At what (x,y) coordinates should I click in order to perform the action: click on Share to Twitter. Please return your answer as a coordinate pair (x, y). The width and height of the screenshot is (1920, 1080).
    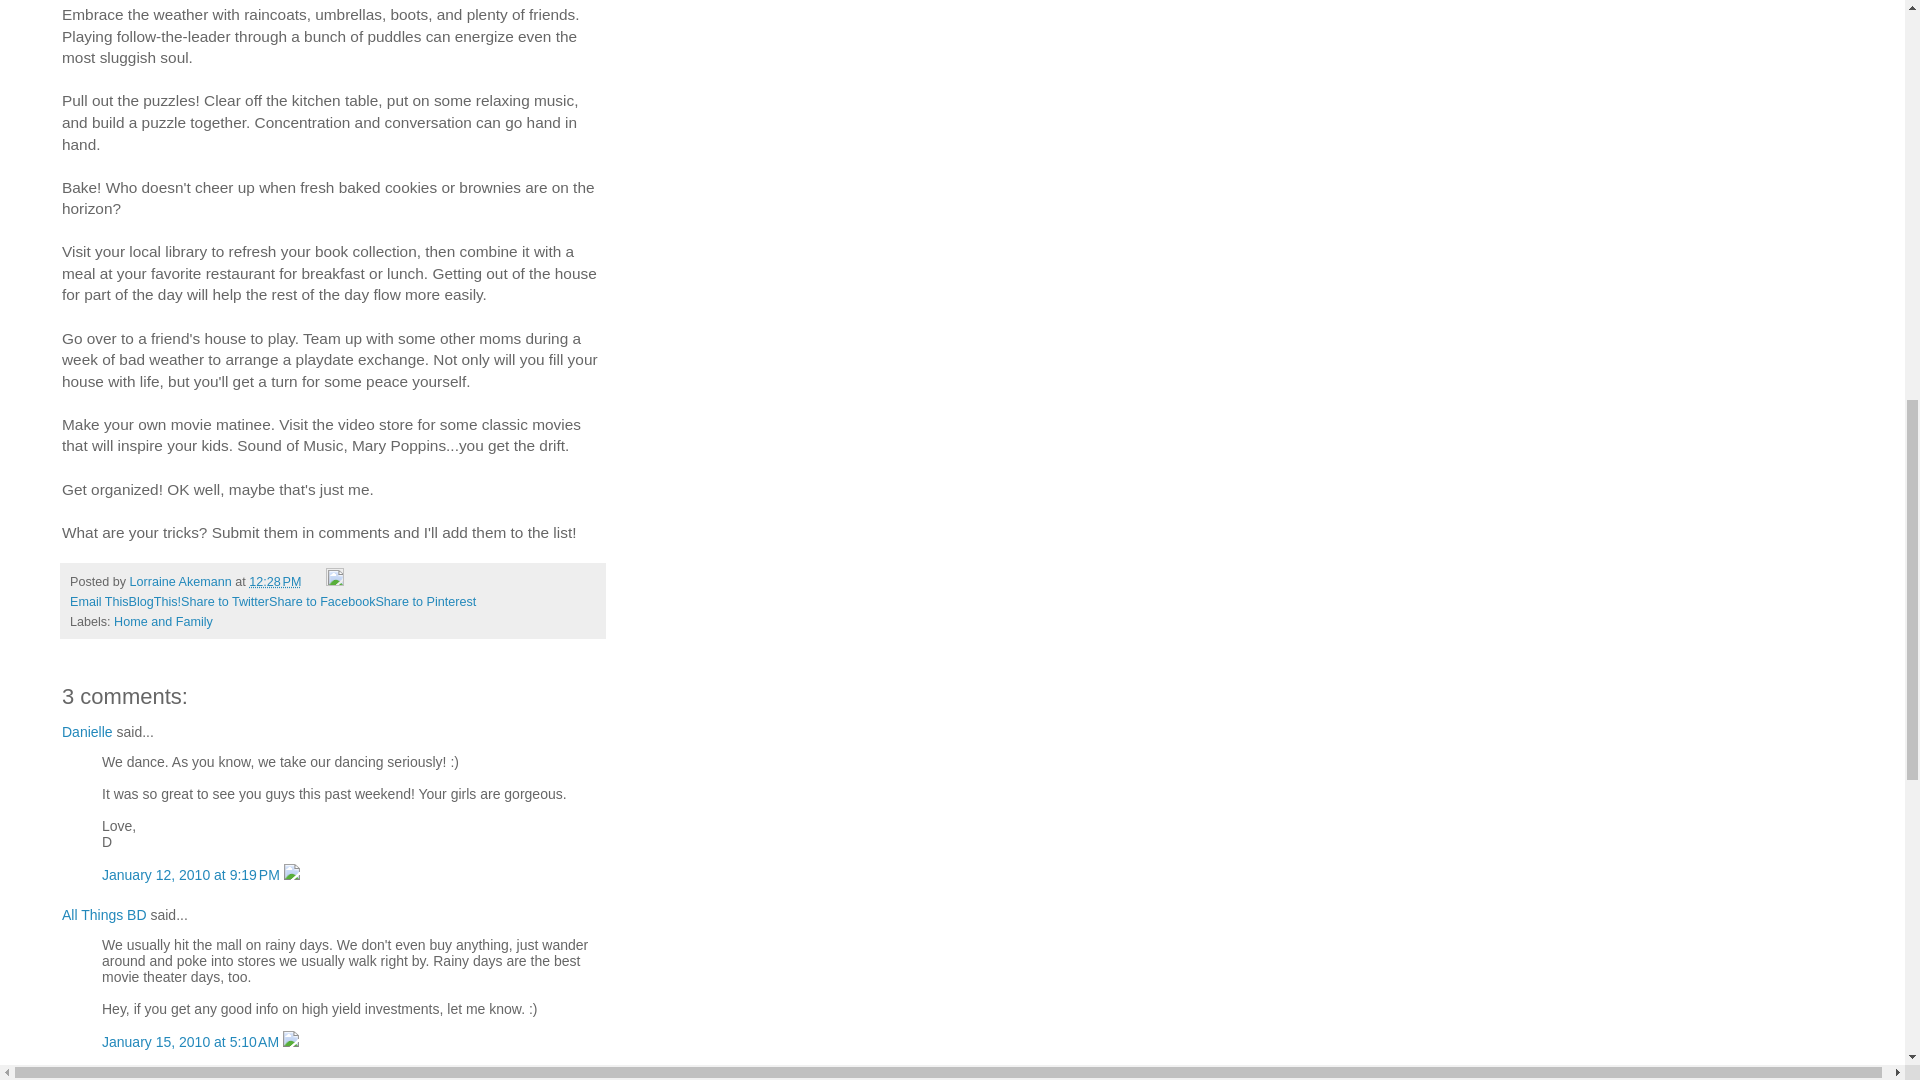
    Looking at the image, I should click on (224, 602).